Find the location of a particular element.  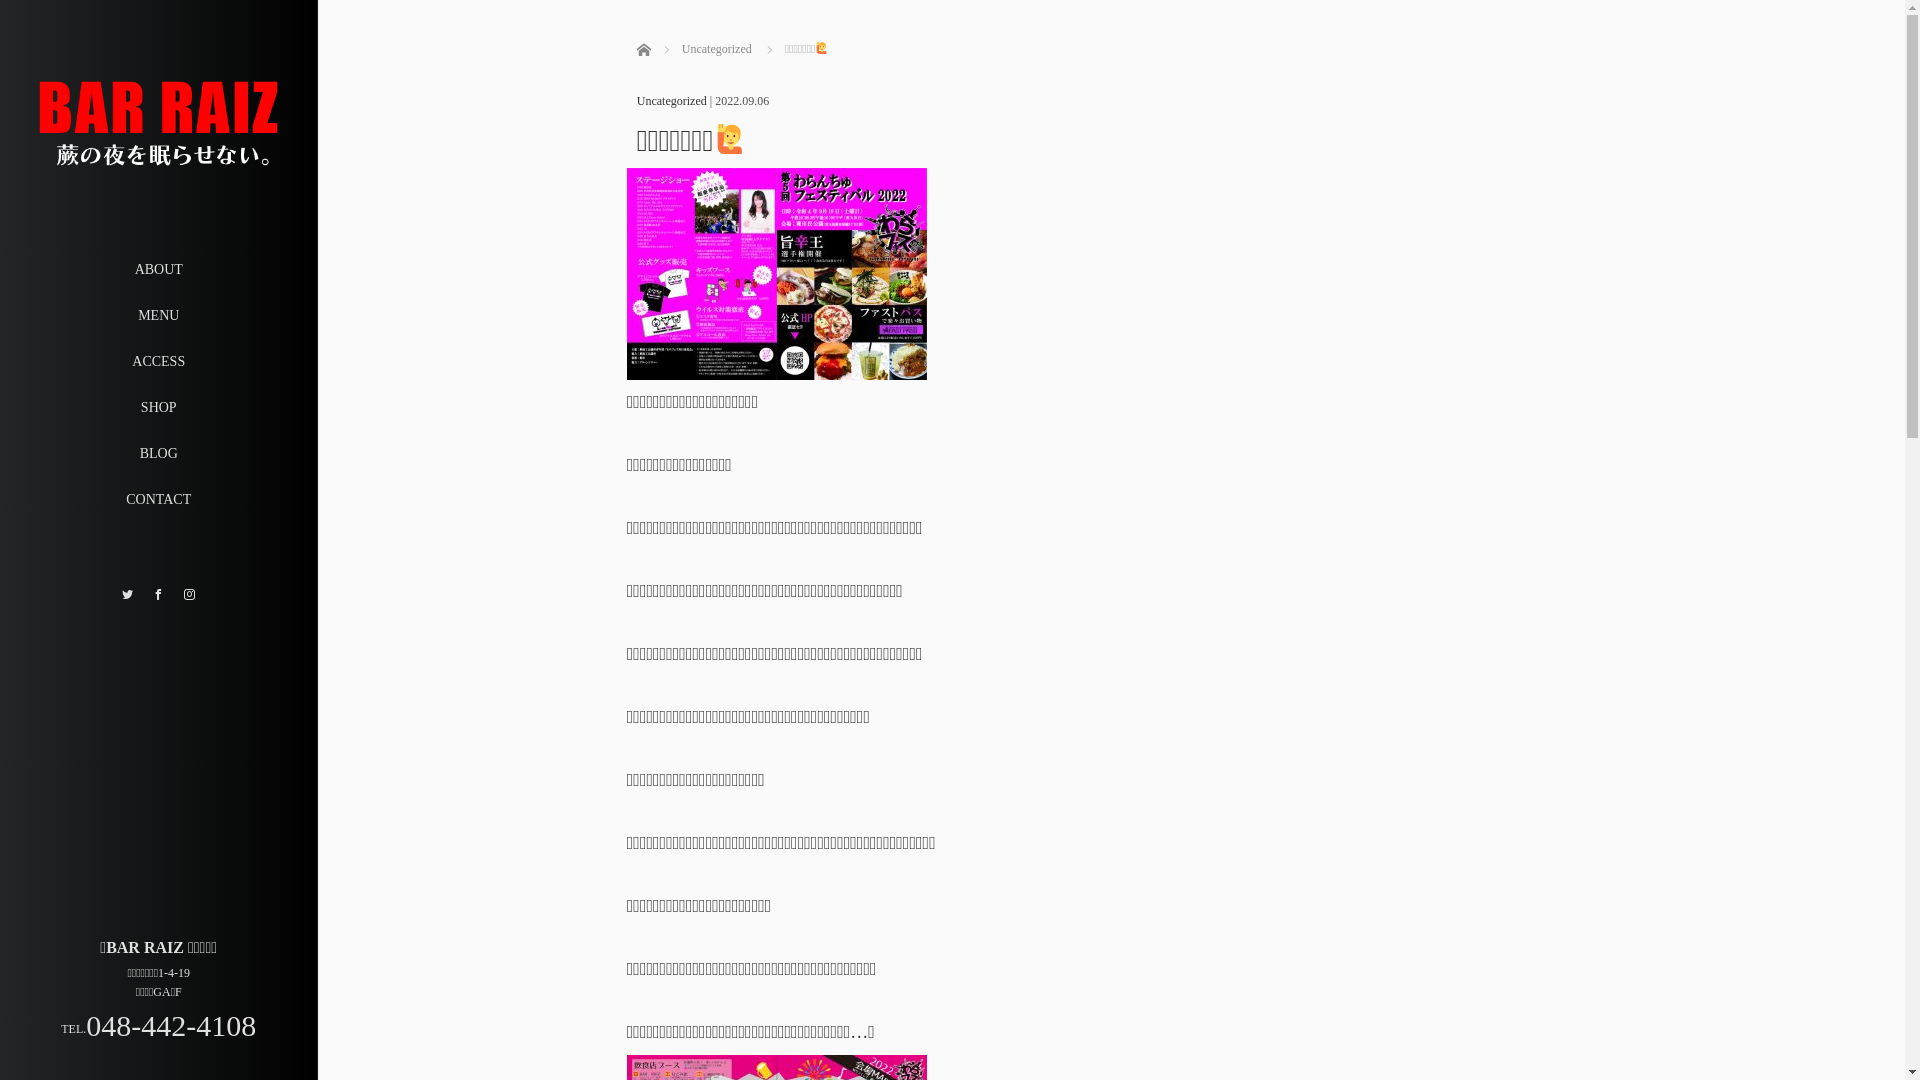

ACCESS is located at coordinates (158, 362).